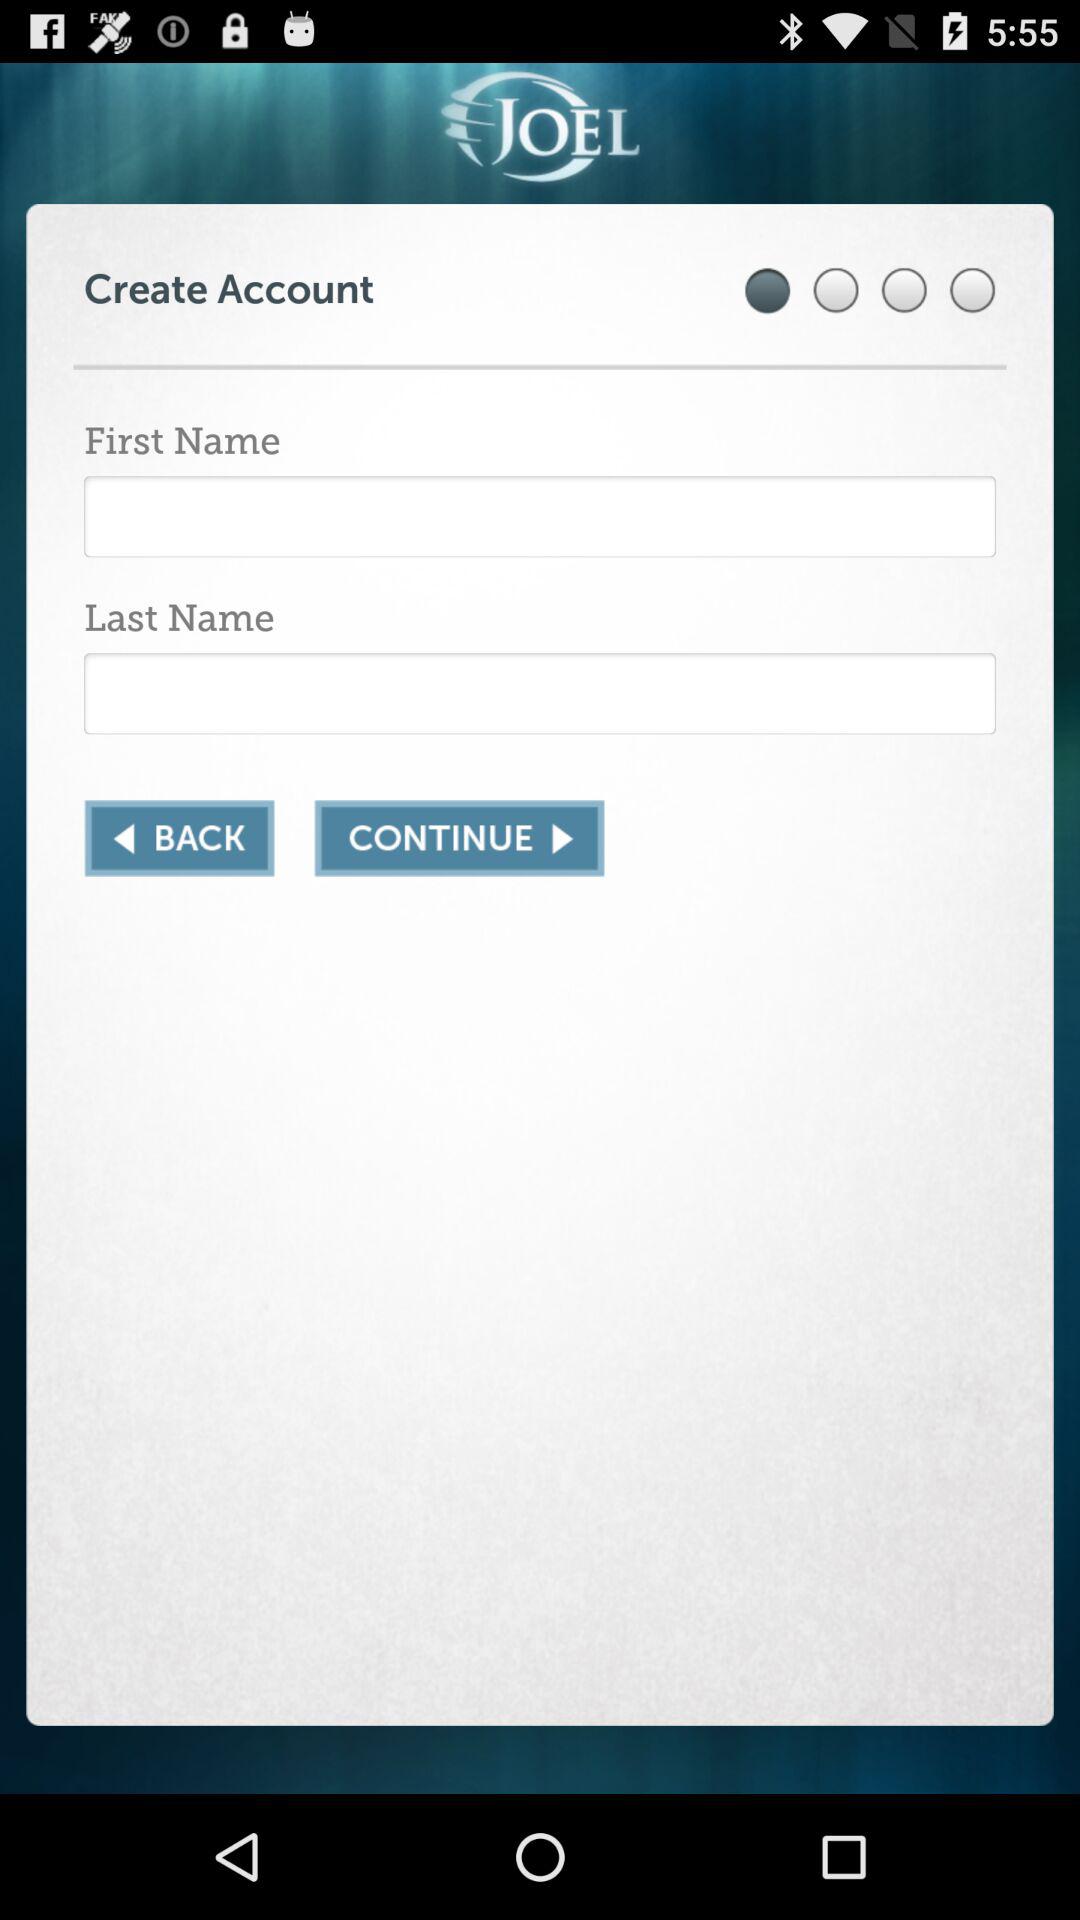  What do you see at coordinates (179, 838) in the screenshot?
I see `go back` at bounding box center [179, 838].